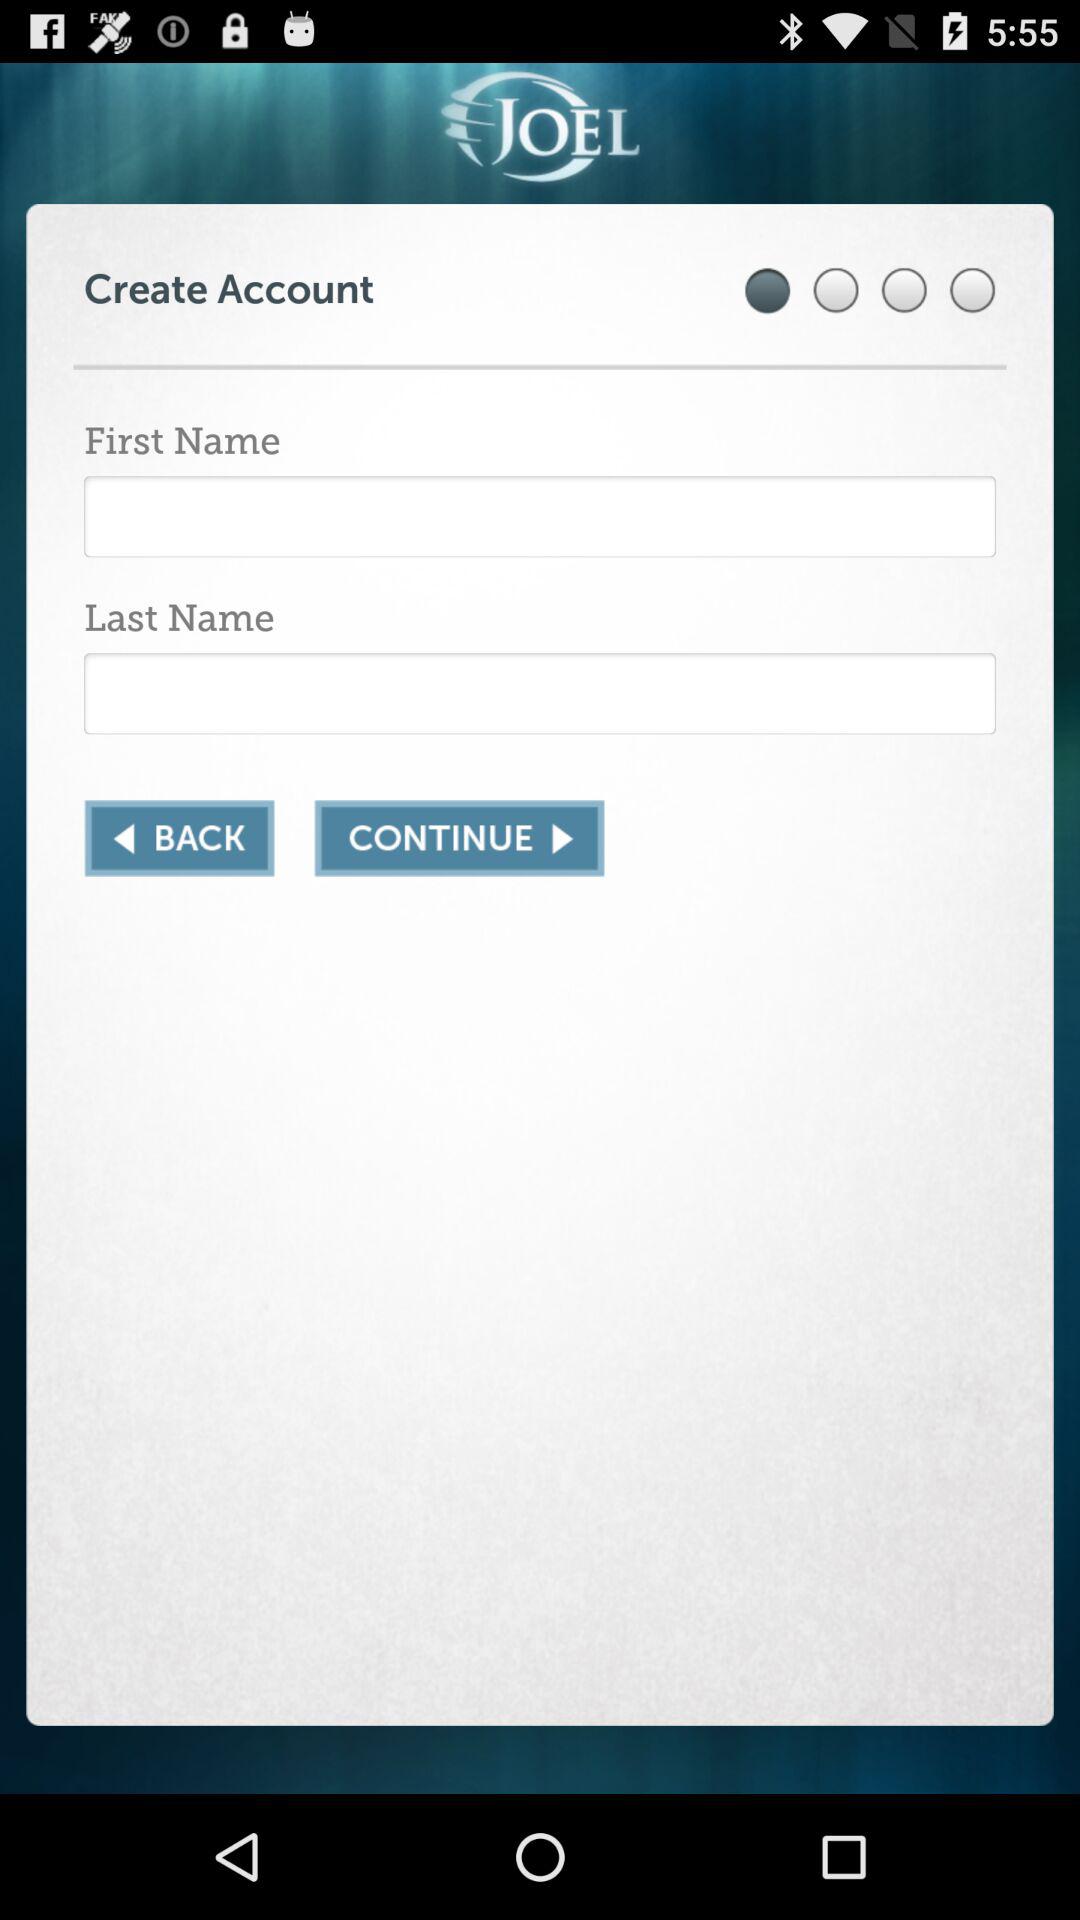  What do you see at coordinates (179, 838) in the screenshot?
I see `go back` at bounding box center [179, 838].